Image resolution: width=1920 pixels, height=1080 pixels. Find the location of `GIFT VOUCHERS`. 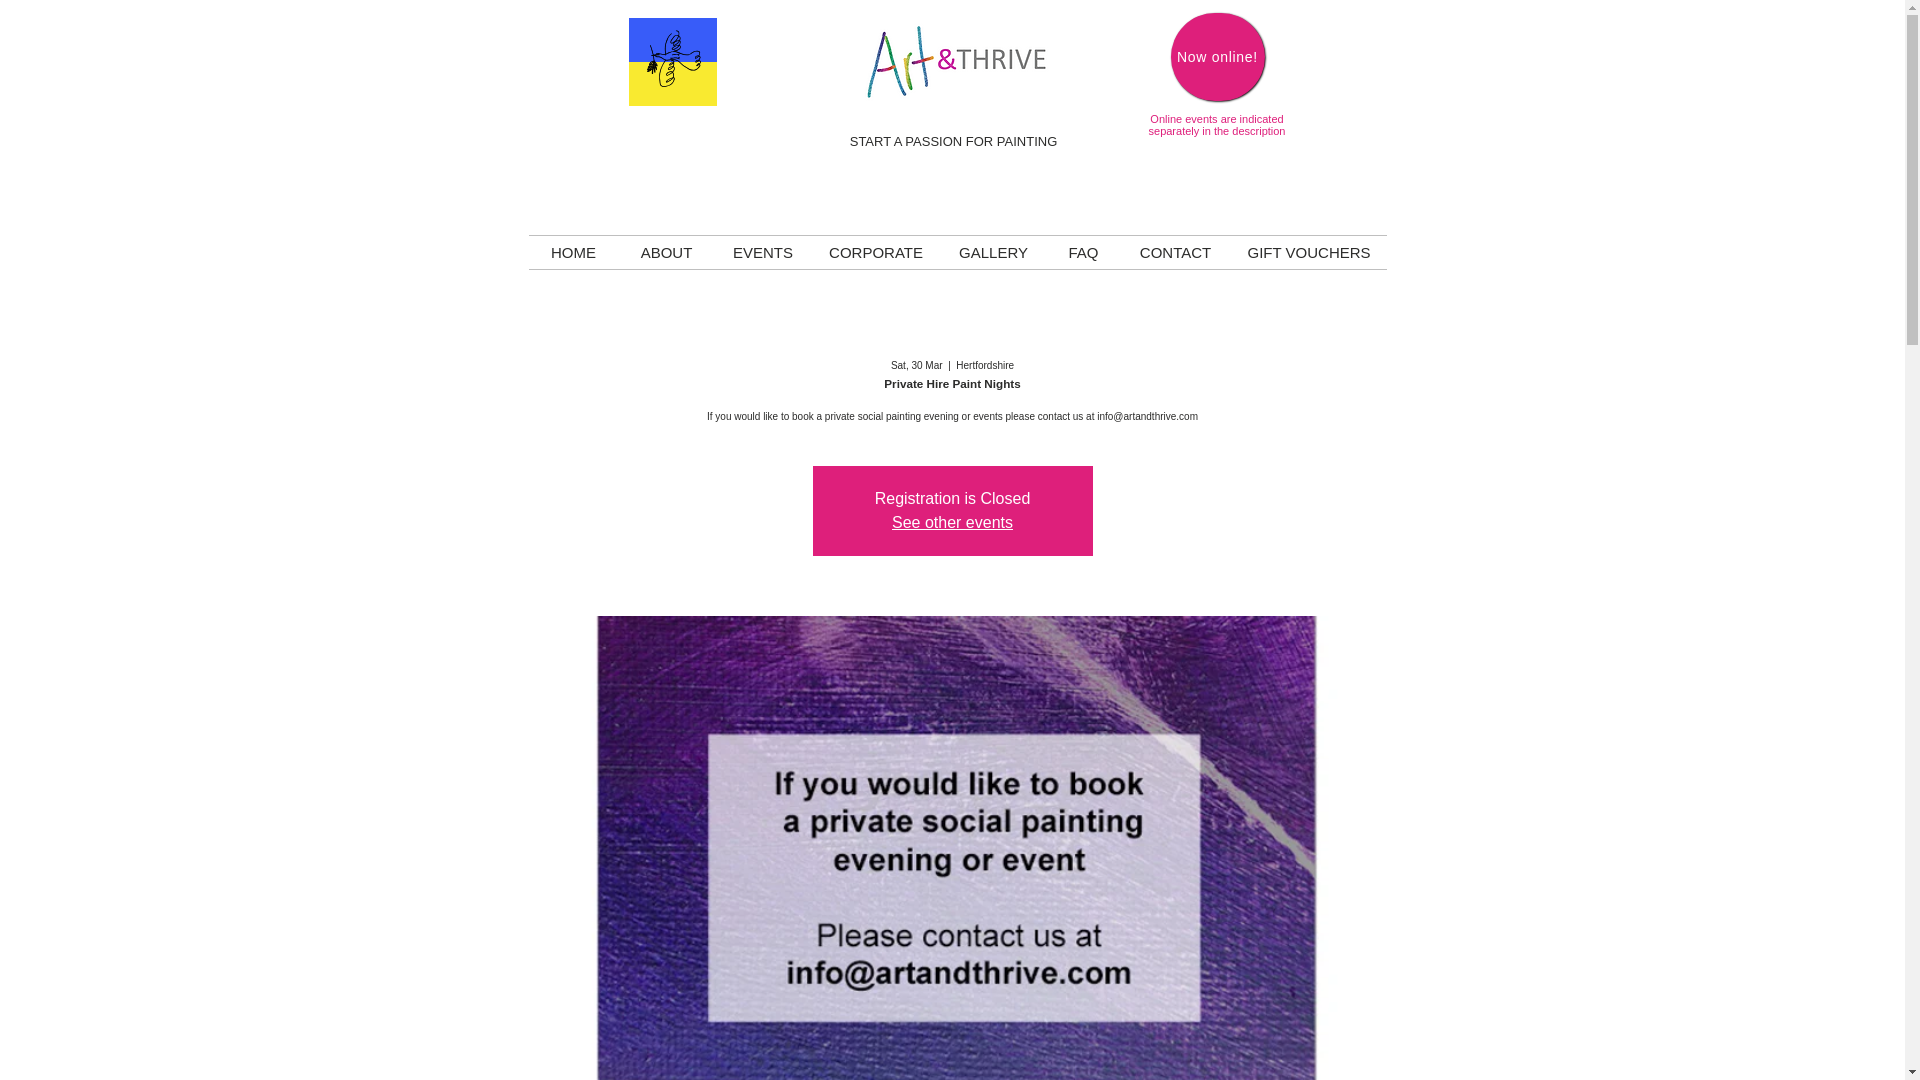

GIFT VOUCHERS is located at coordinates (1308, 252).